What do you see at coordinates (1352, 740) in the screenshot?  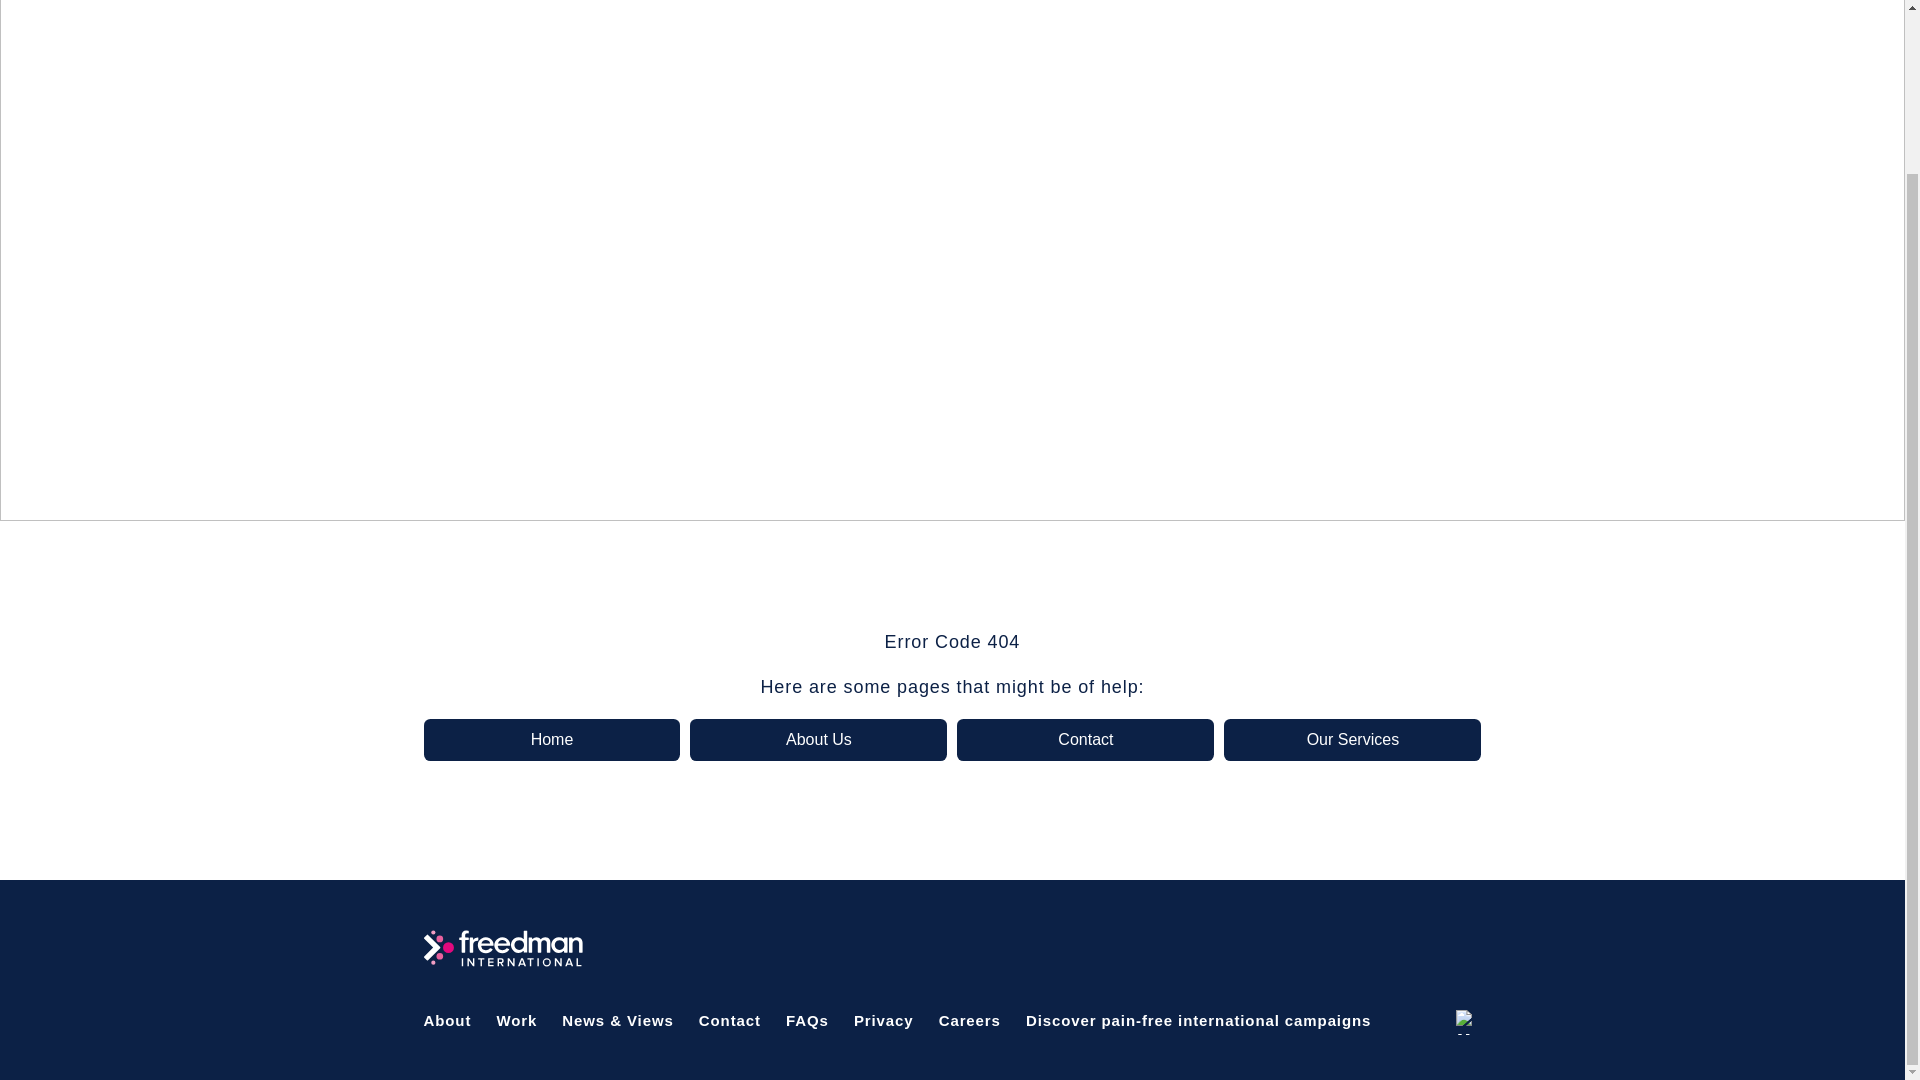 I see `Our Services` at bounding box center [1352, 740].